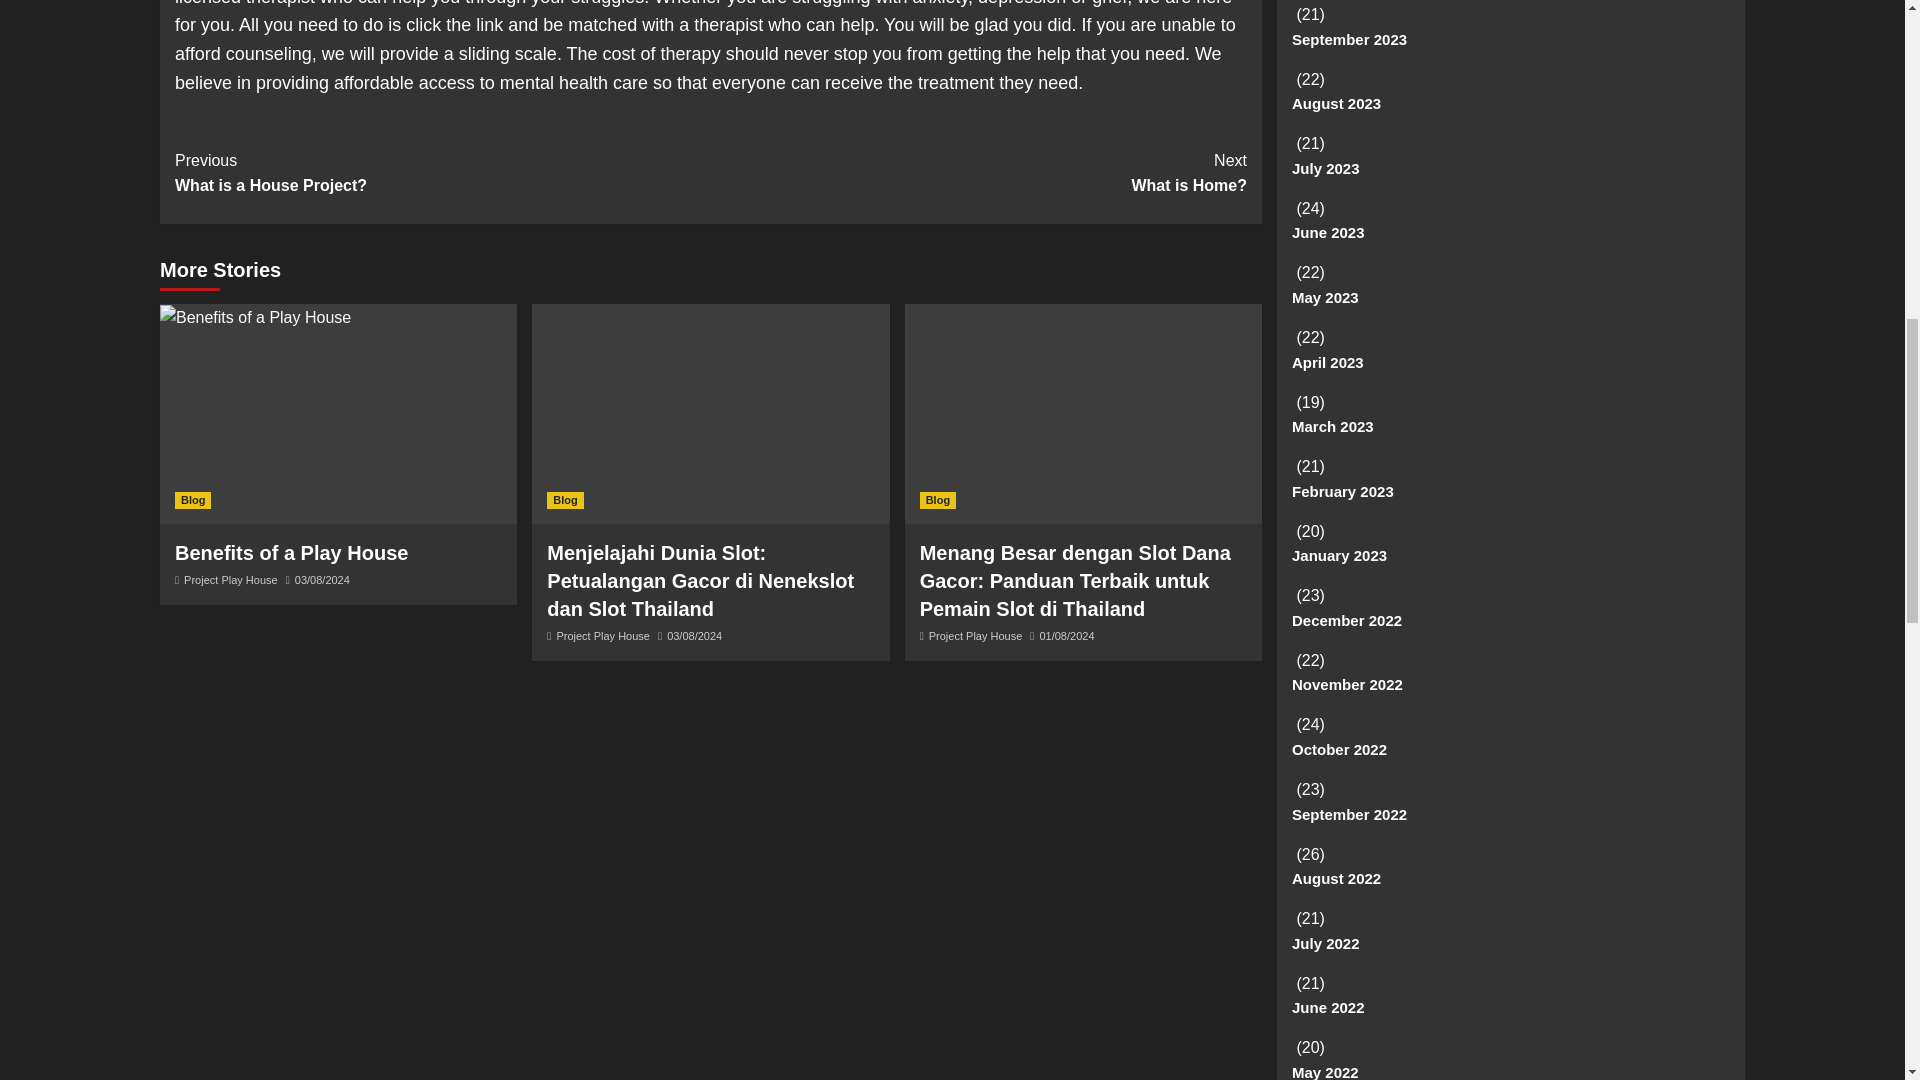 This screenshot has width=1920, height=1080. Describe the element at coordinates (565, 500) in the screenshot. I see `Blog` at that location.